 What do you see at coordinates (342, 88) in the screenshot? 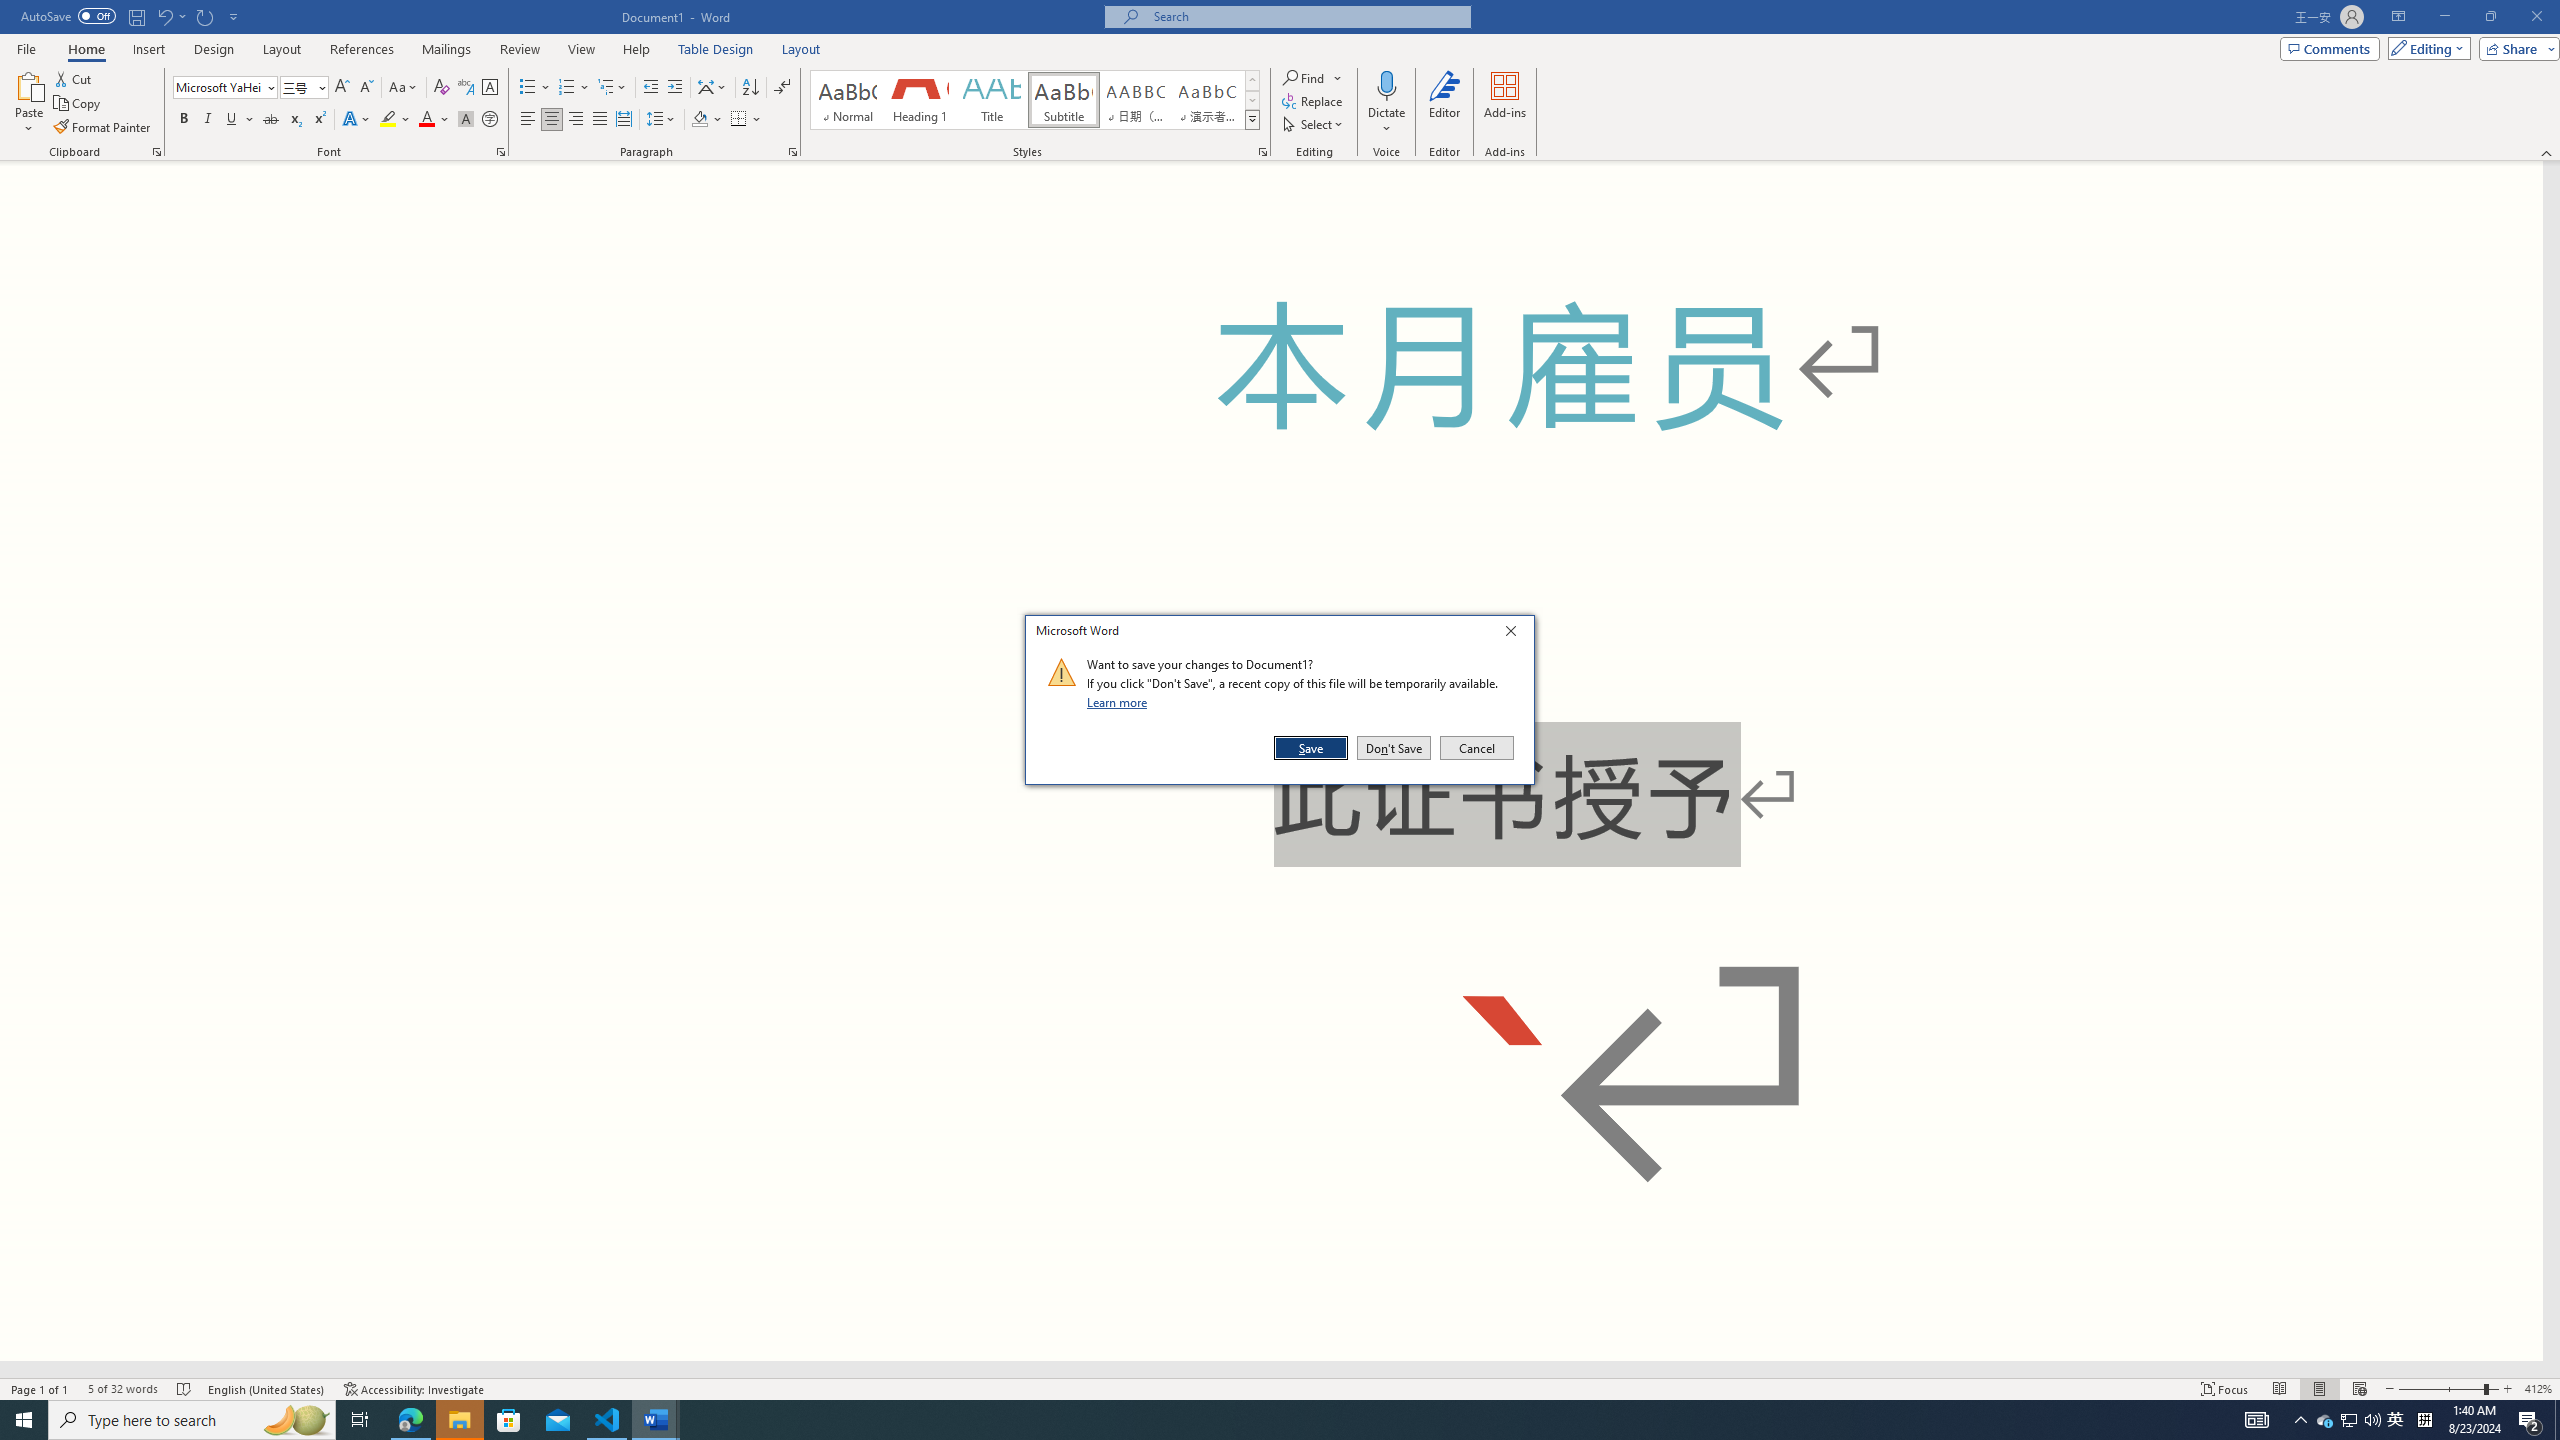
I see `Grow Font` at bounding box center [342, 88].